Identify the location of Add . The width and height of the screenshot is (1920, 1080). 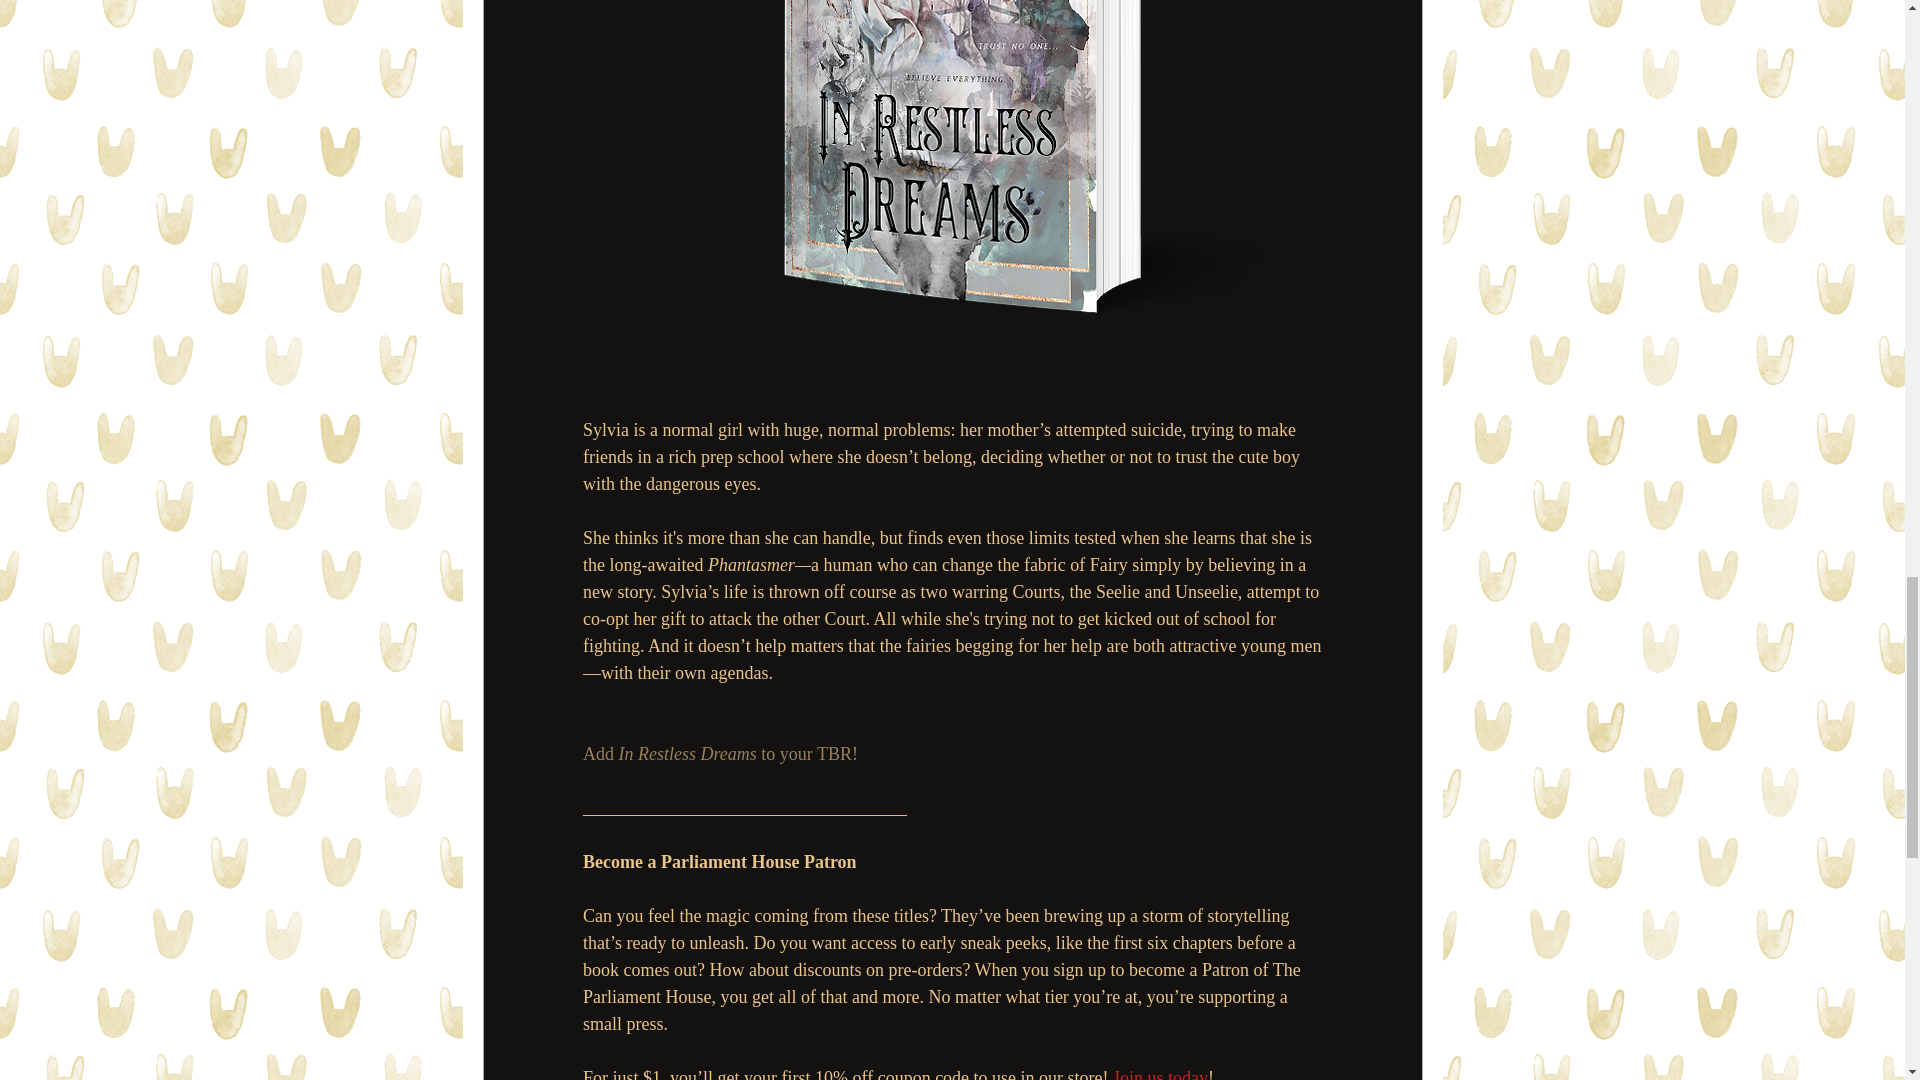
(600, 754).